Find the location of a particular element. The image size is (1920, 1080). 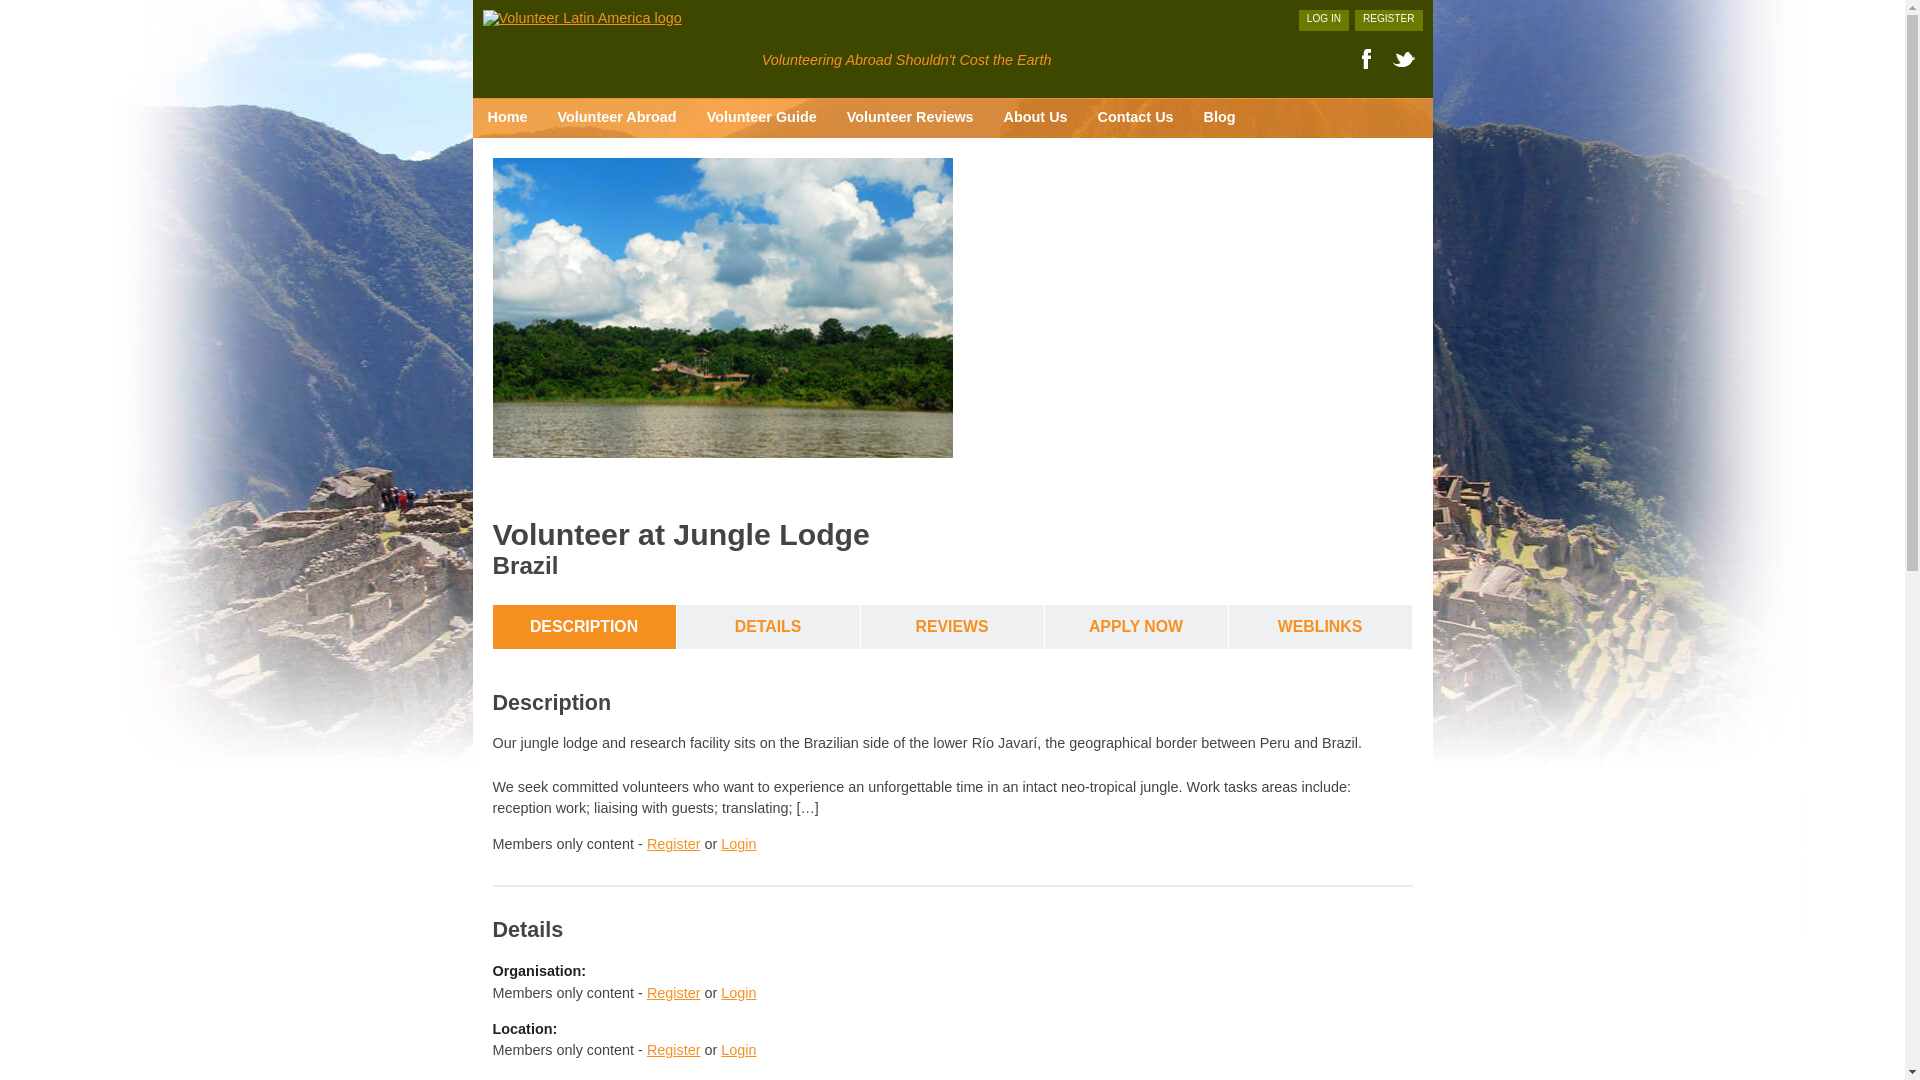

Login is located at coordinates (738, 1050).